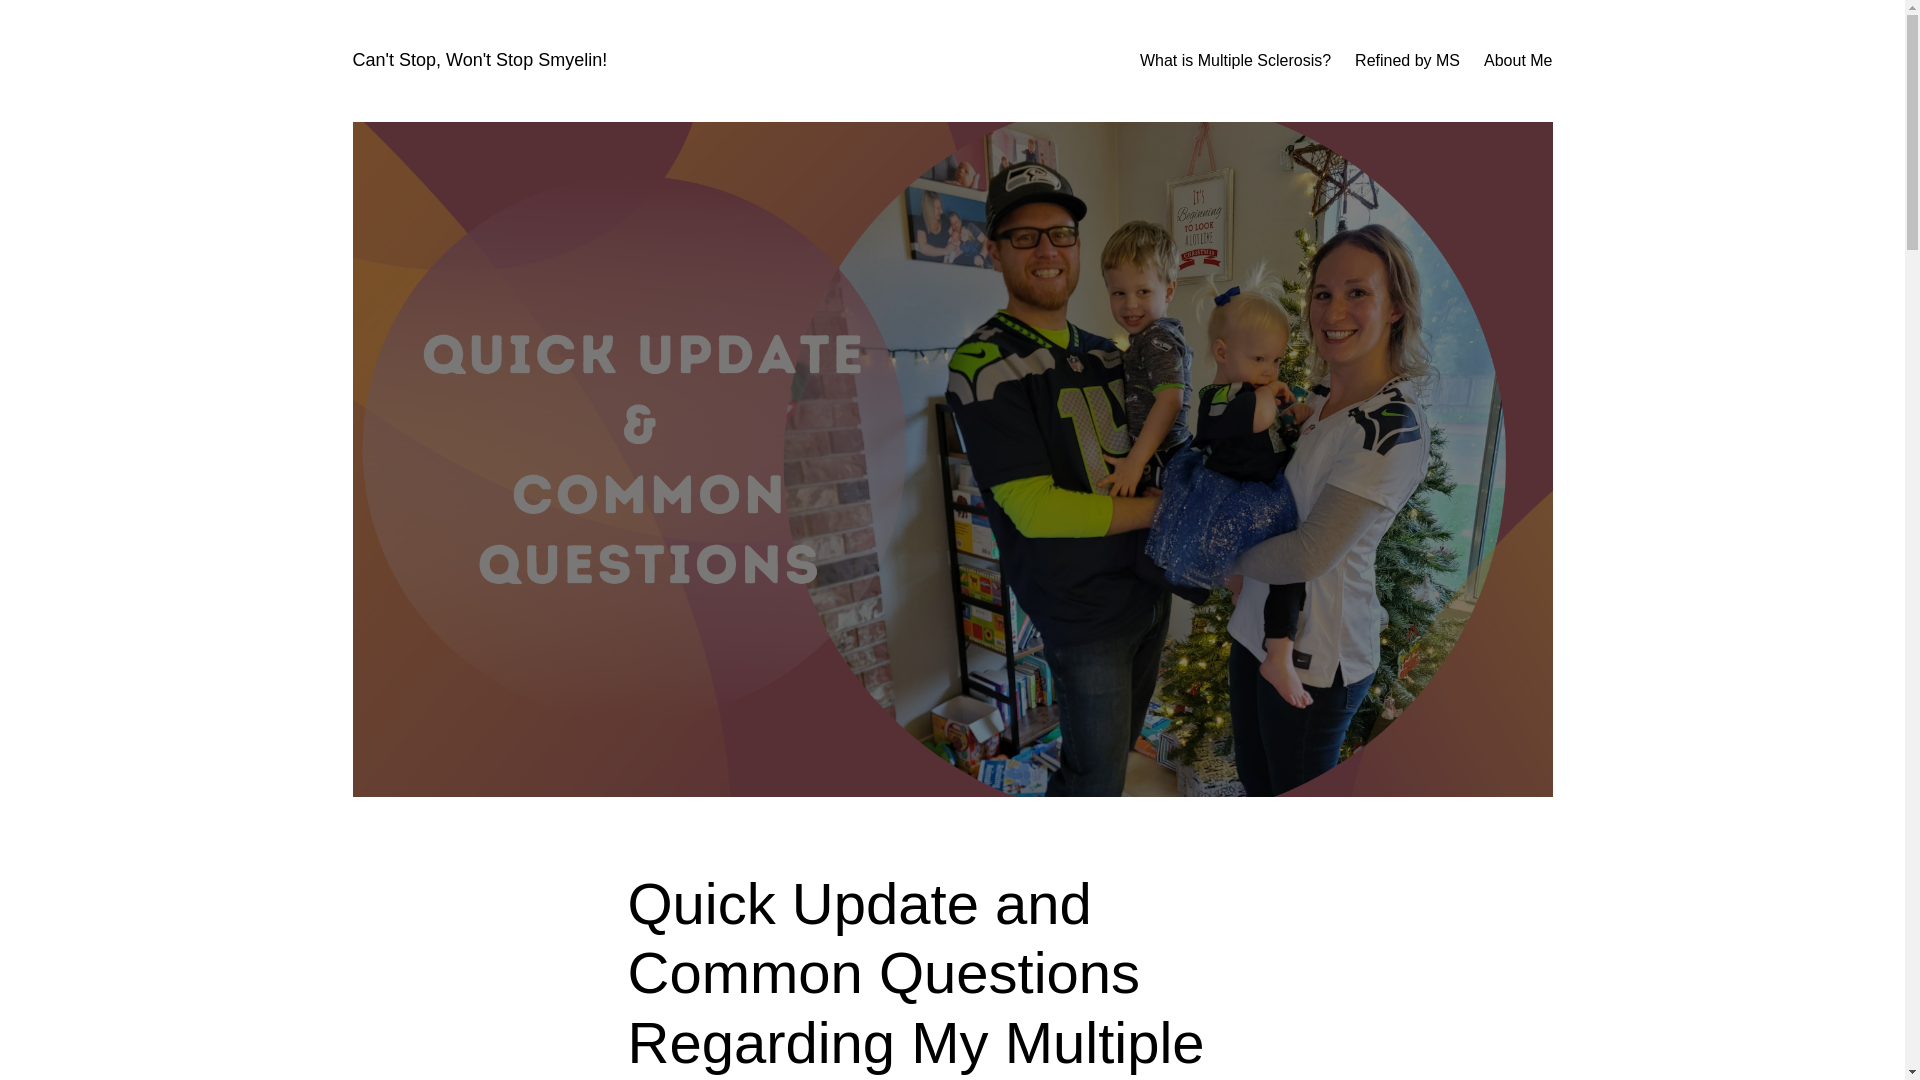  Describe the element at coordinates (1235, 60) in the screenshot. I see `What is Multiple Sclerosis?` at that location.